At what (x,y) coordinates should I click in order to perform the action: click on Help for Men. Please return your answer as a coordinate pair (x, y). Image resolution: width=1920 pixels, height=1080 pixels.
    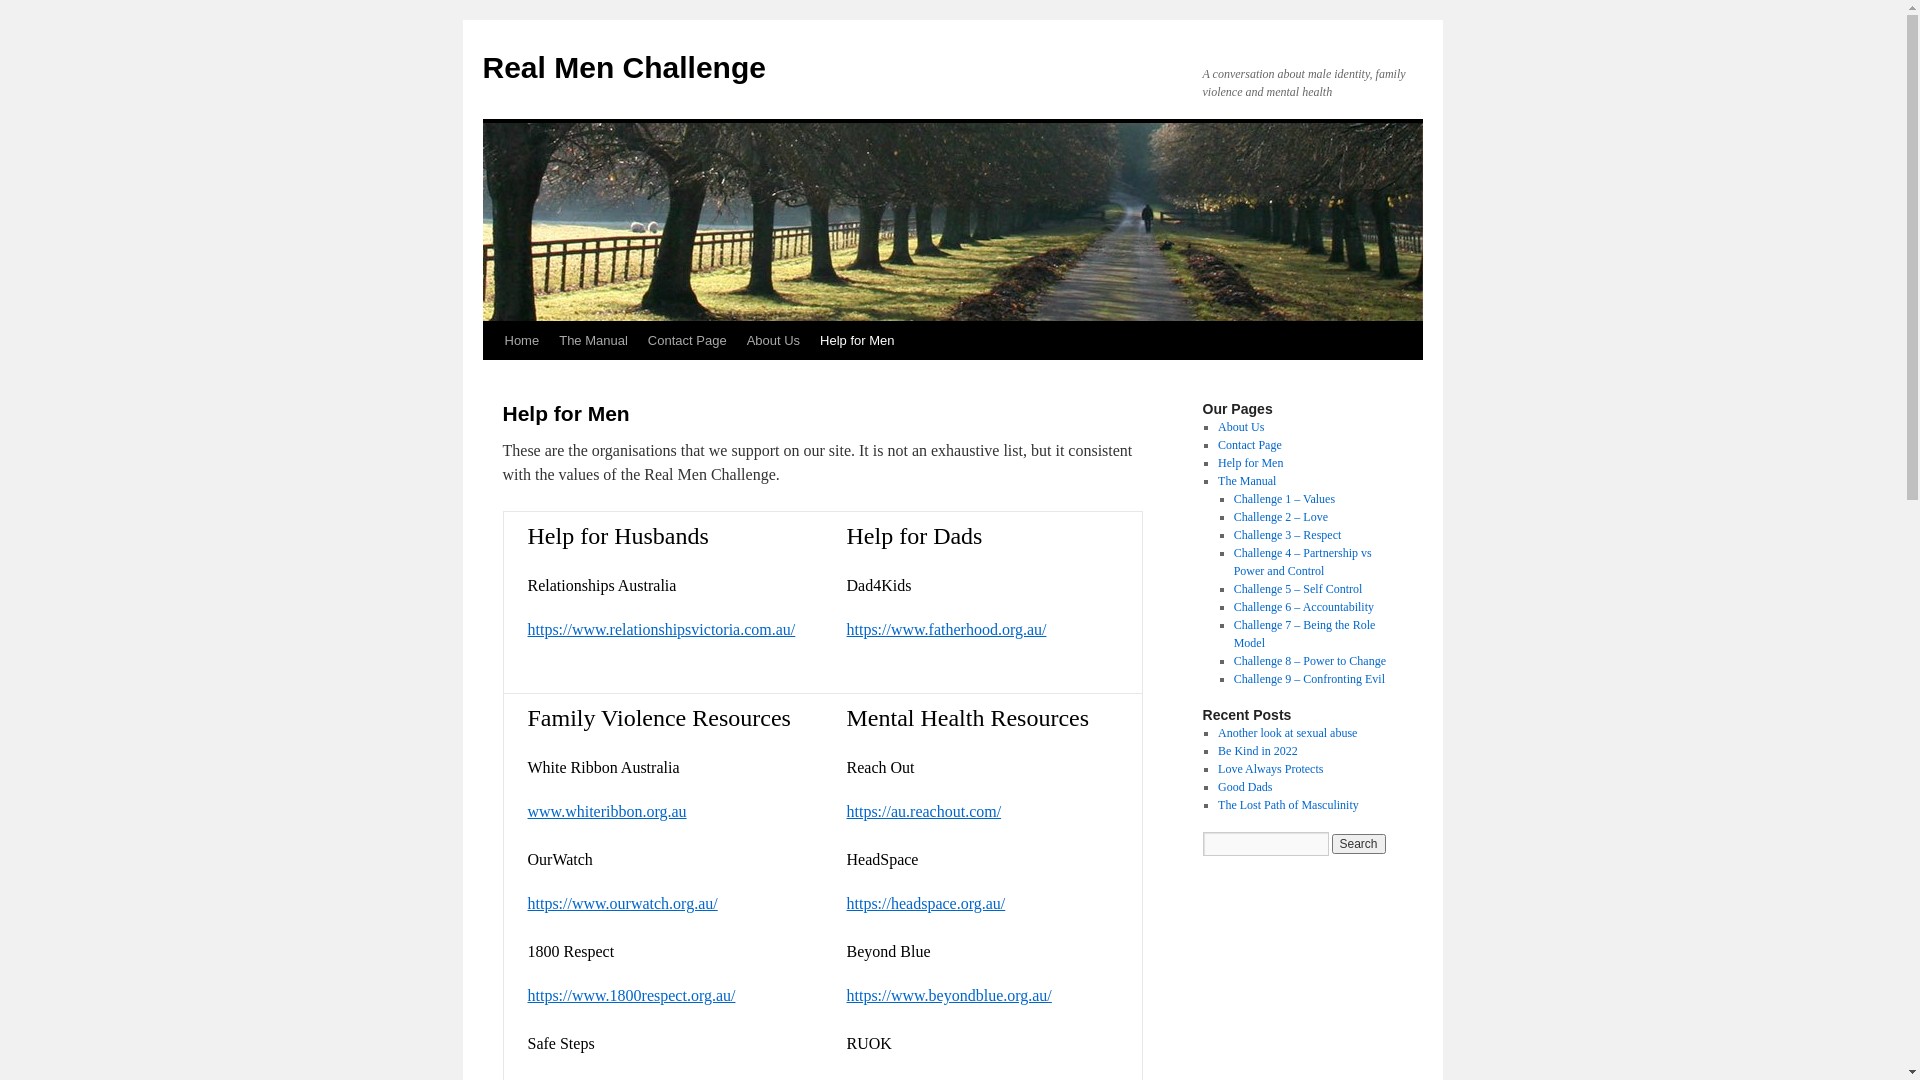
    Looking at the image, I should click on (1250, 463).